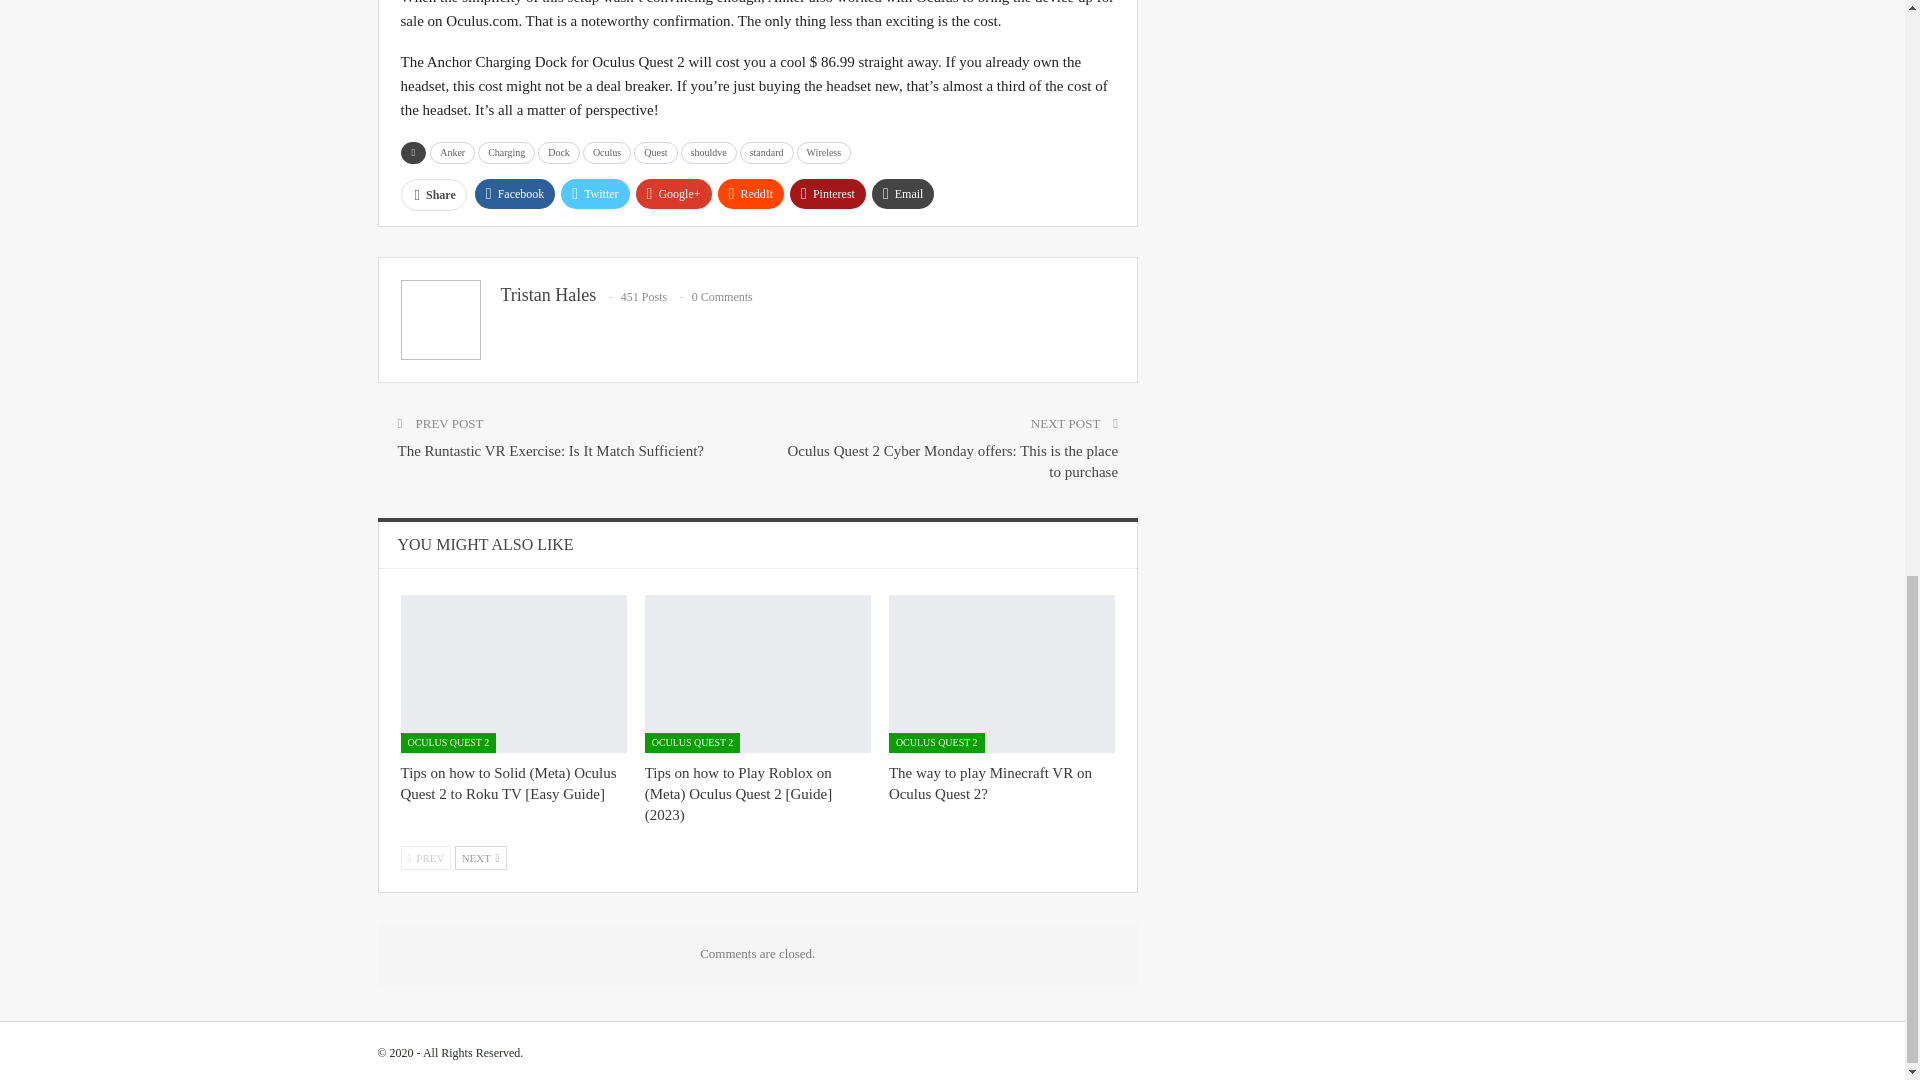 The height and width of the screenshot is (1080, 1920). I want to click on Wireless, so click(824, 152).